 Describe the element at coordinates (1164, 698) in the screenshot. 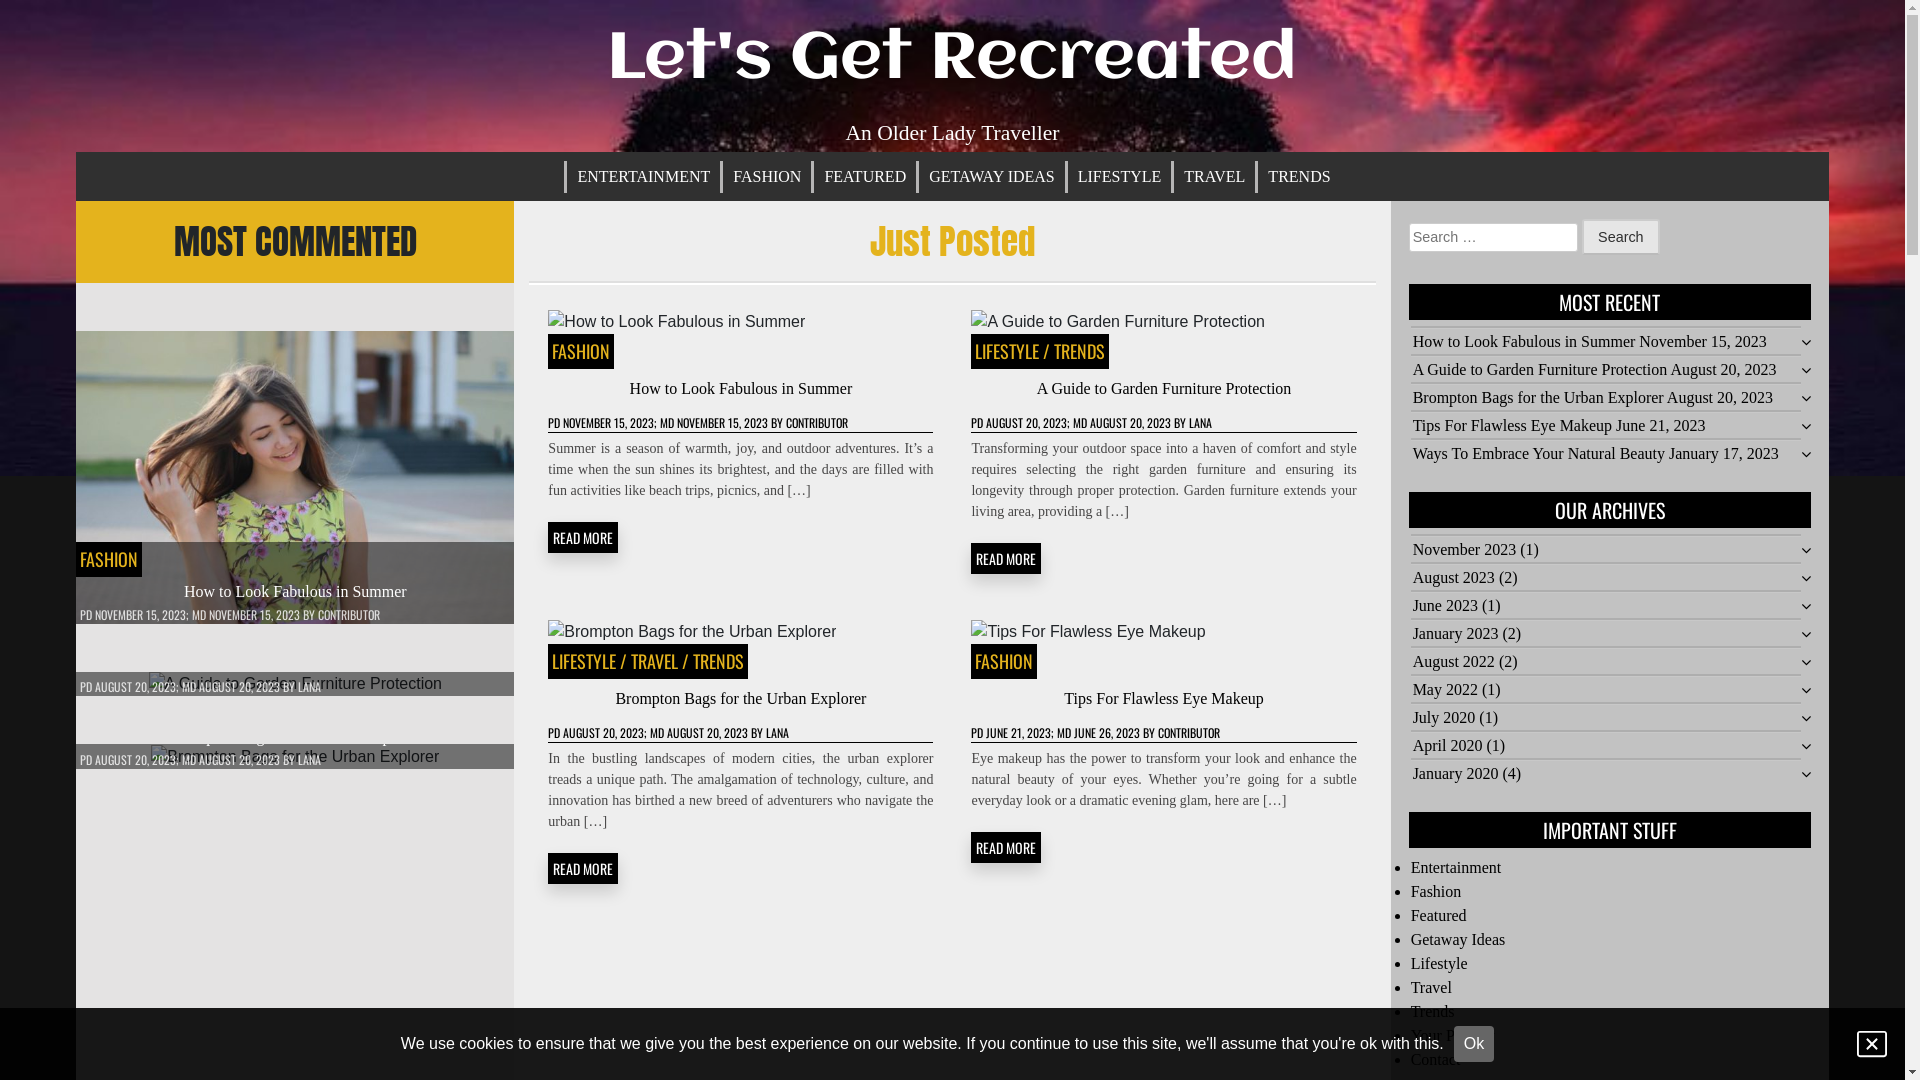

I see `Tips For Flawless Eye Makeup` at that location.